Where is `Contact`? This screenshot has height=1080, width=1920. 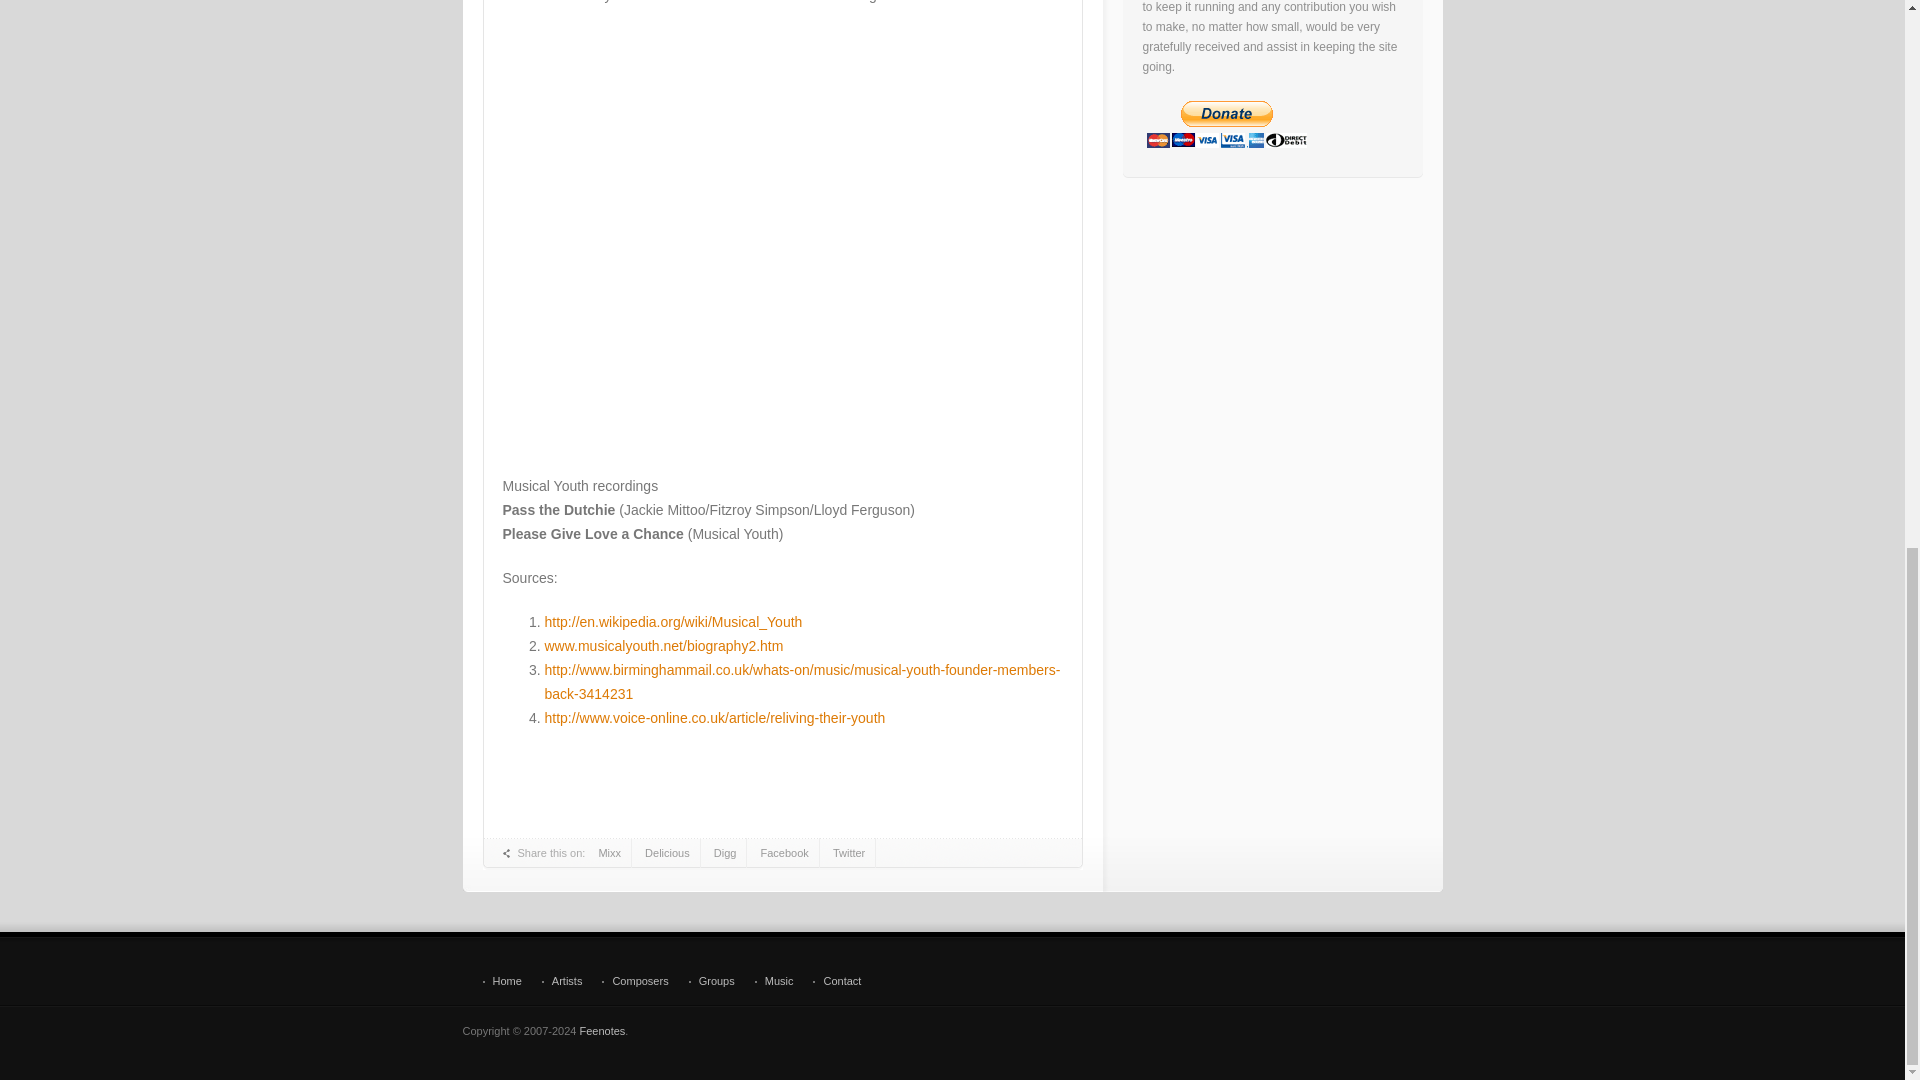
Contact is located at coordinates (836, 982).